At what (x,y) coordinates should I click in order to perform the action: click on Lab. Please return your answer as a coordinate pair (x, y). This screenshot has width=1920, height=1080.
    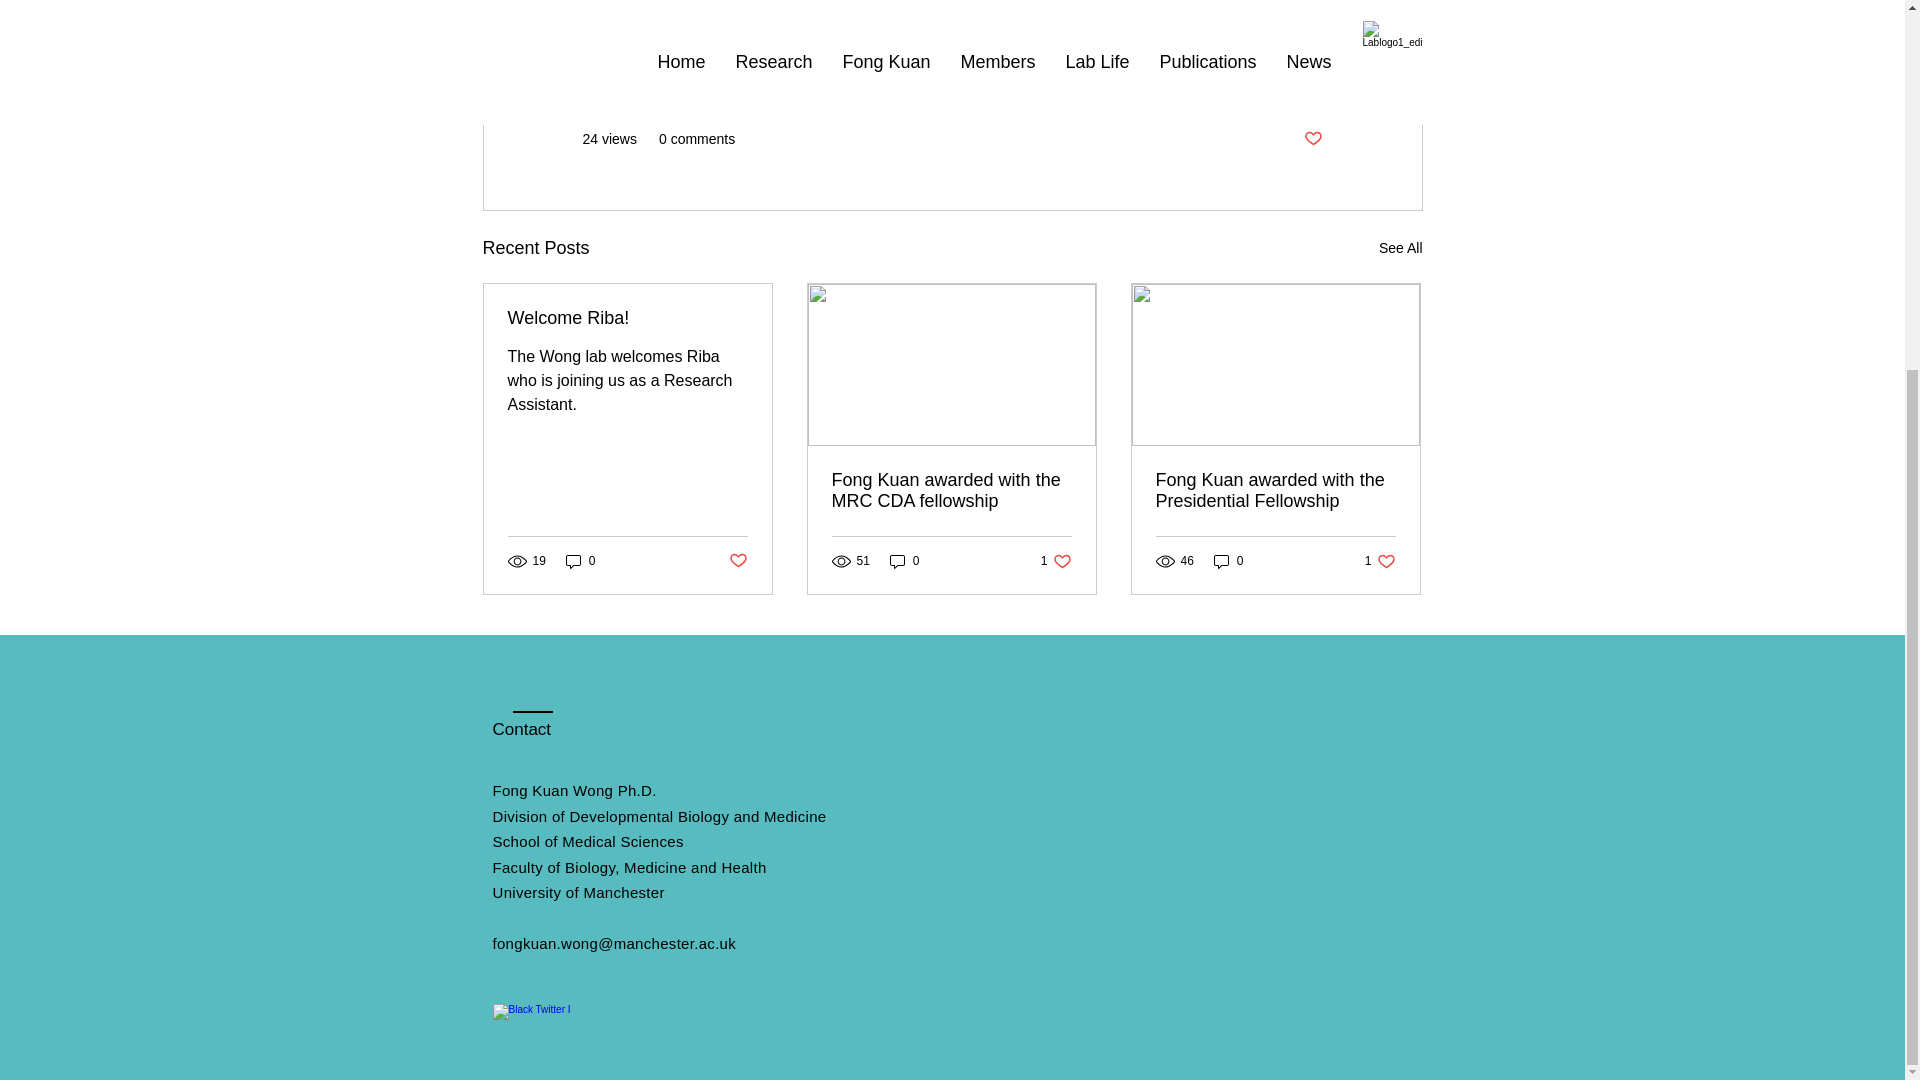
    Looking at the image, I should click on (1206, 79).